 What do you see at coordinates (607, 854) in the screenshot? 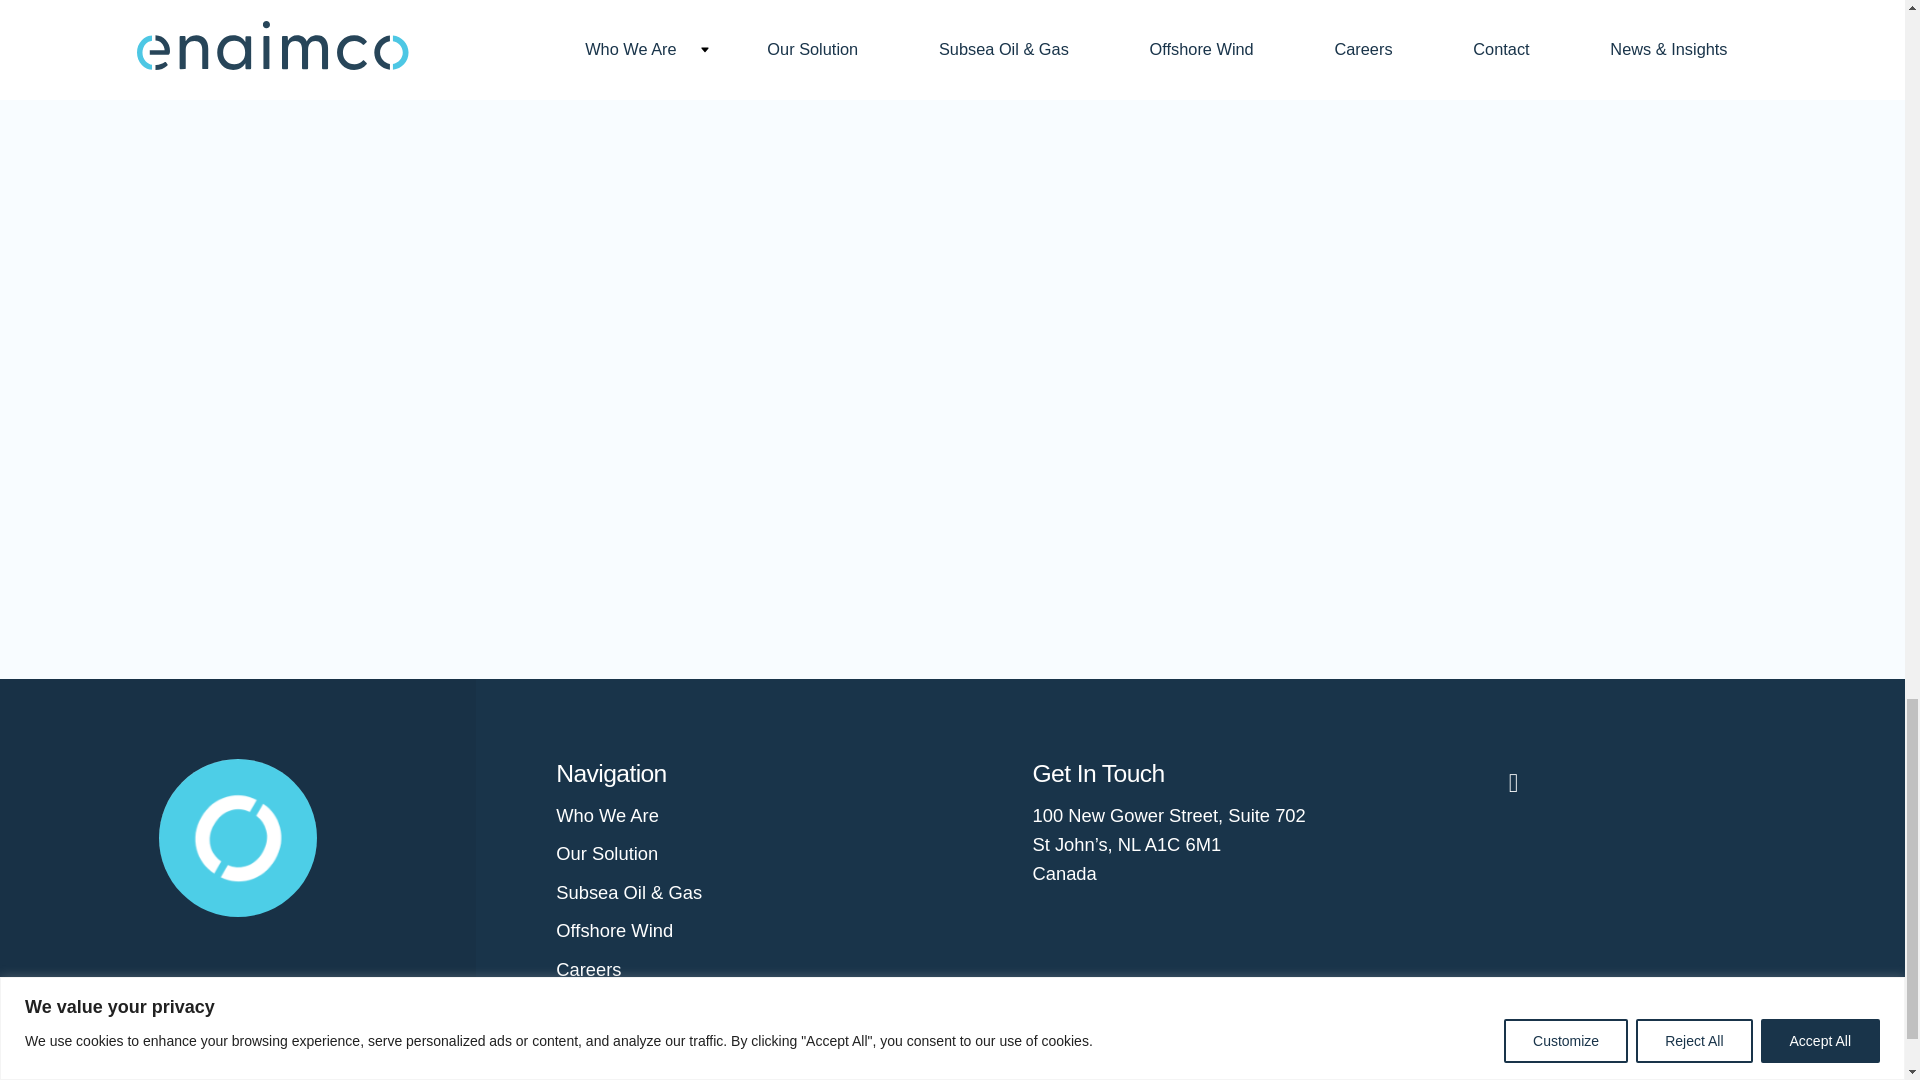
I see `Our Solution` at bounding box center [607, 854].